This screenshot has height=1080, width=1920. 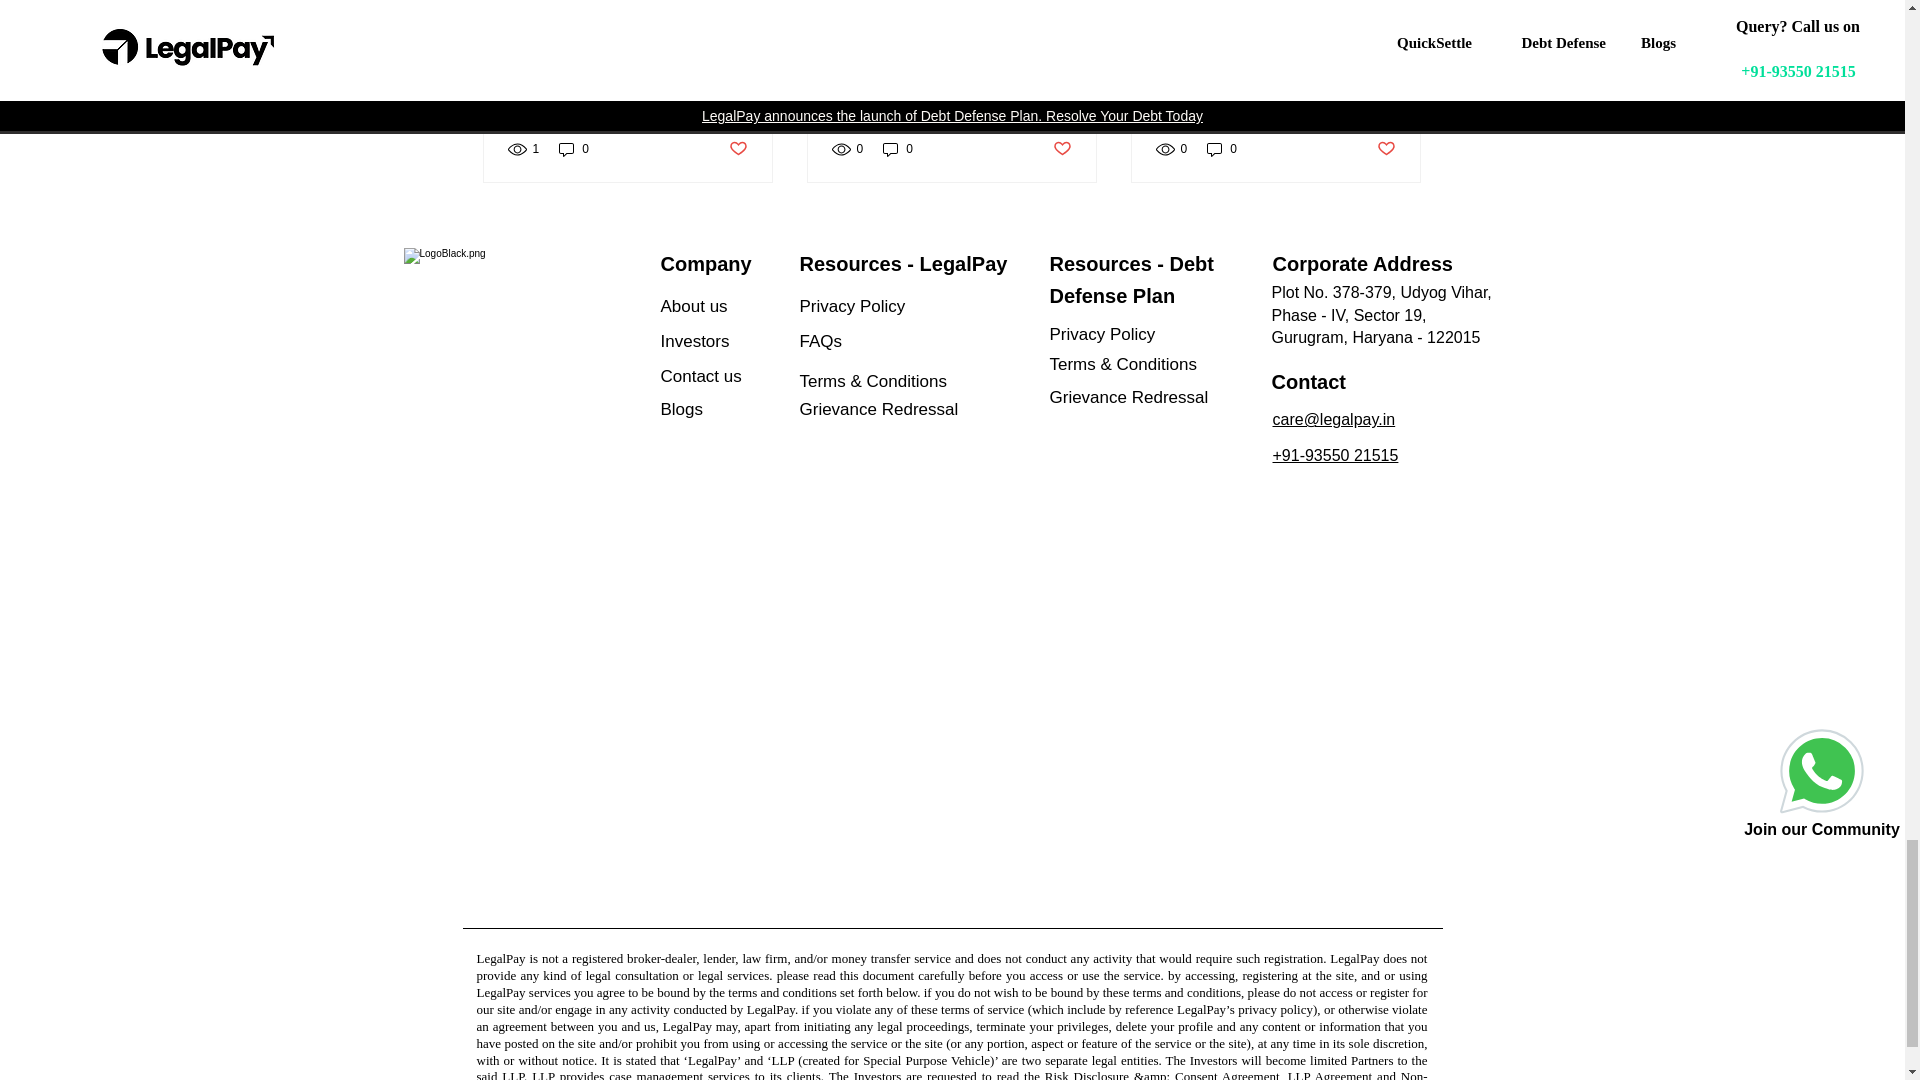 I want to click on Privacy Policy, so click(x=896, y=306).